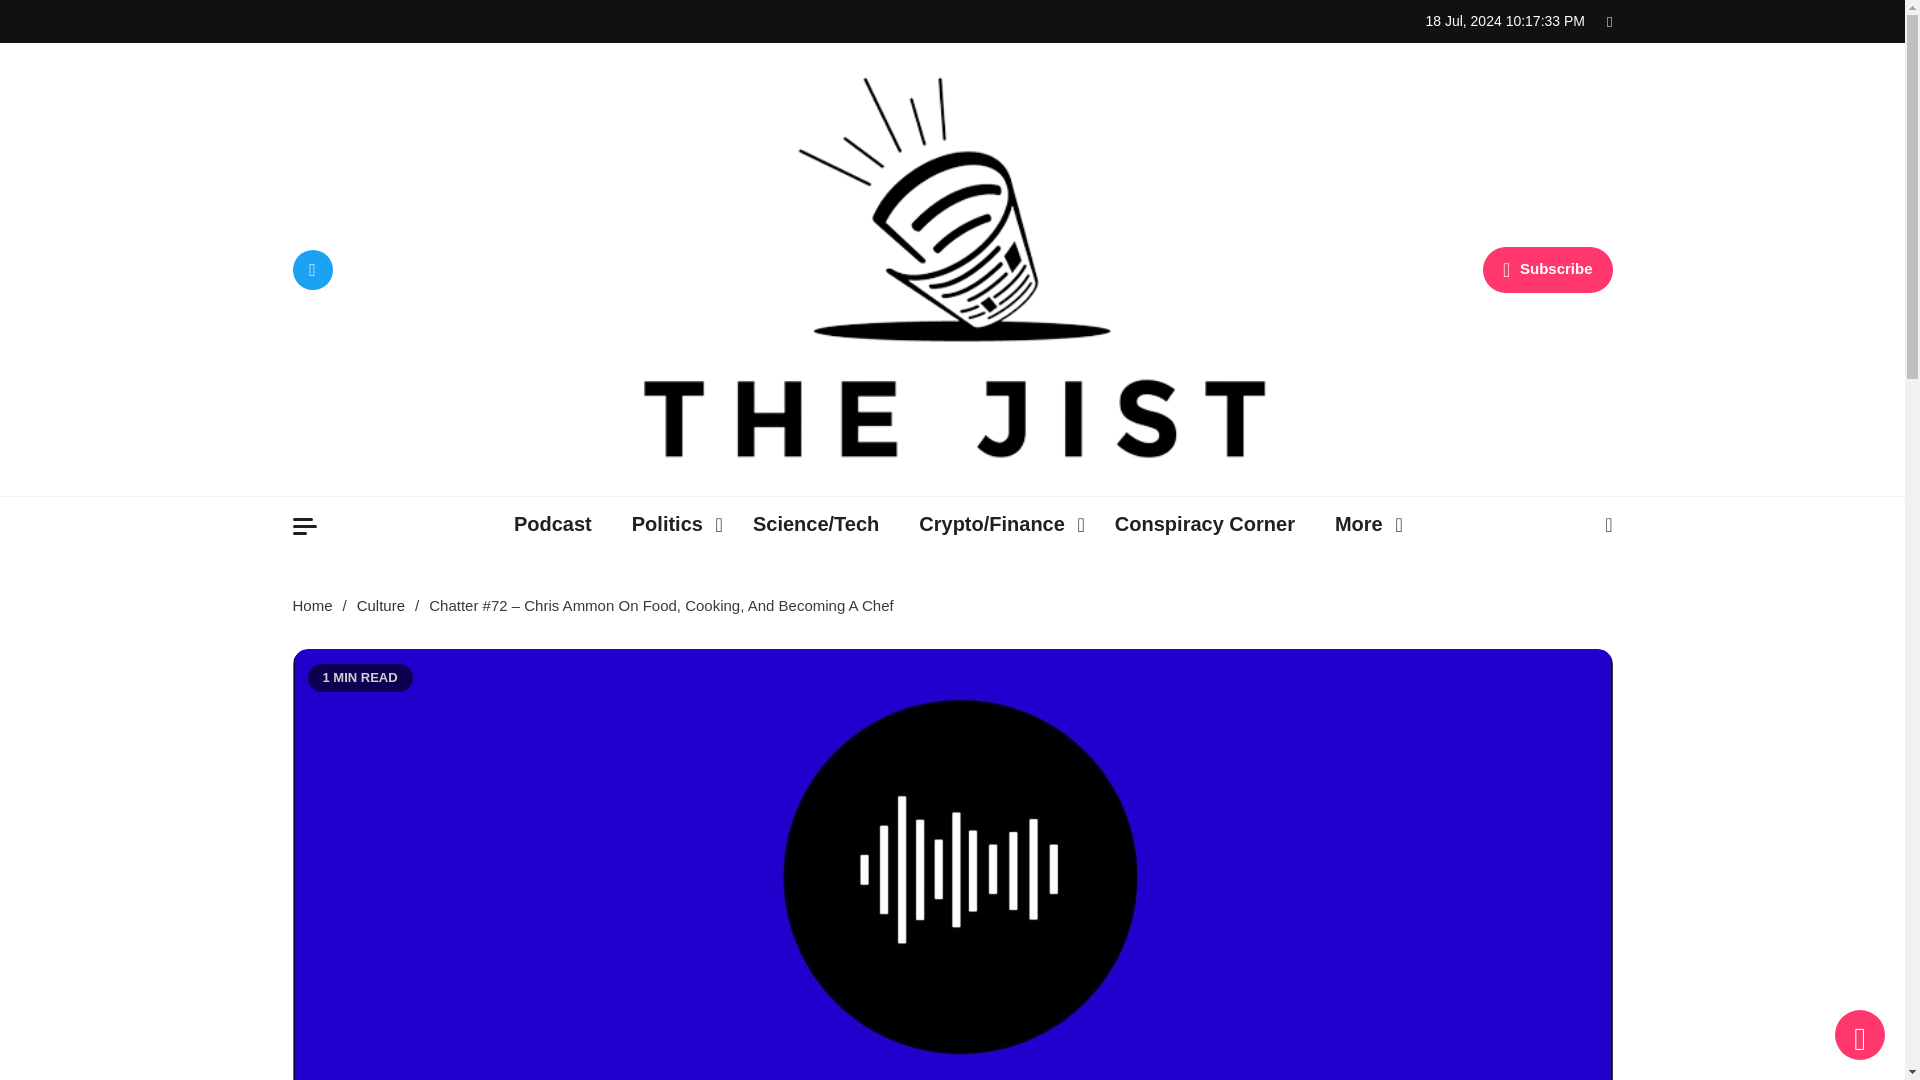  I want to click on More, so click(1364, 524).